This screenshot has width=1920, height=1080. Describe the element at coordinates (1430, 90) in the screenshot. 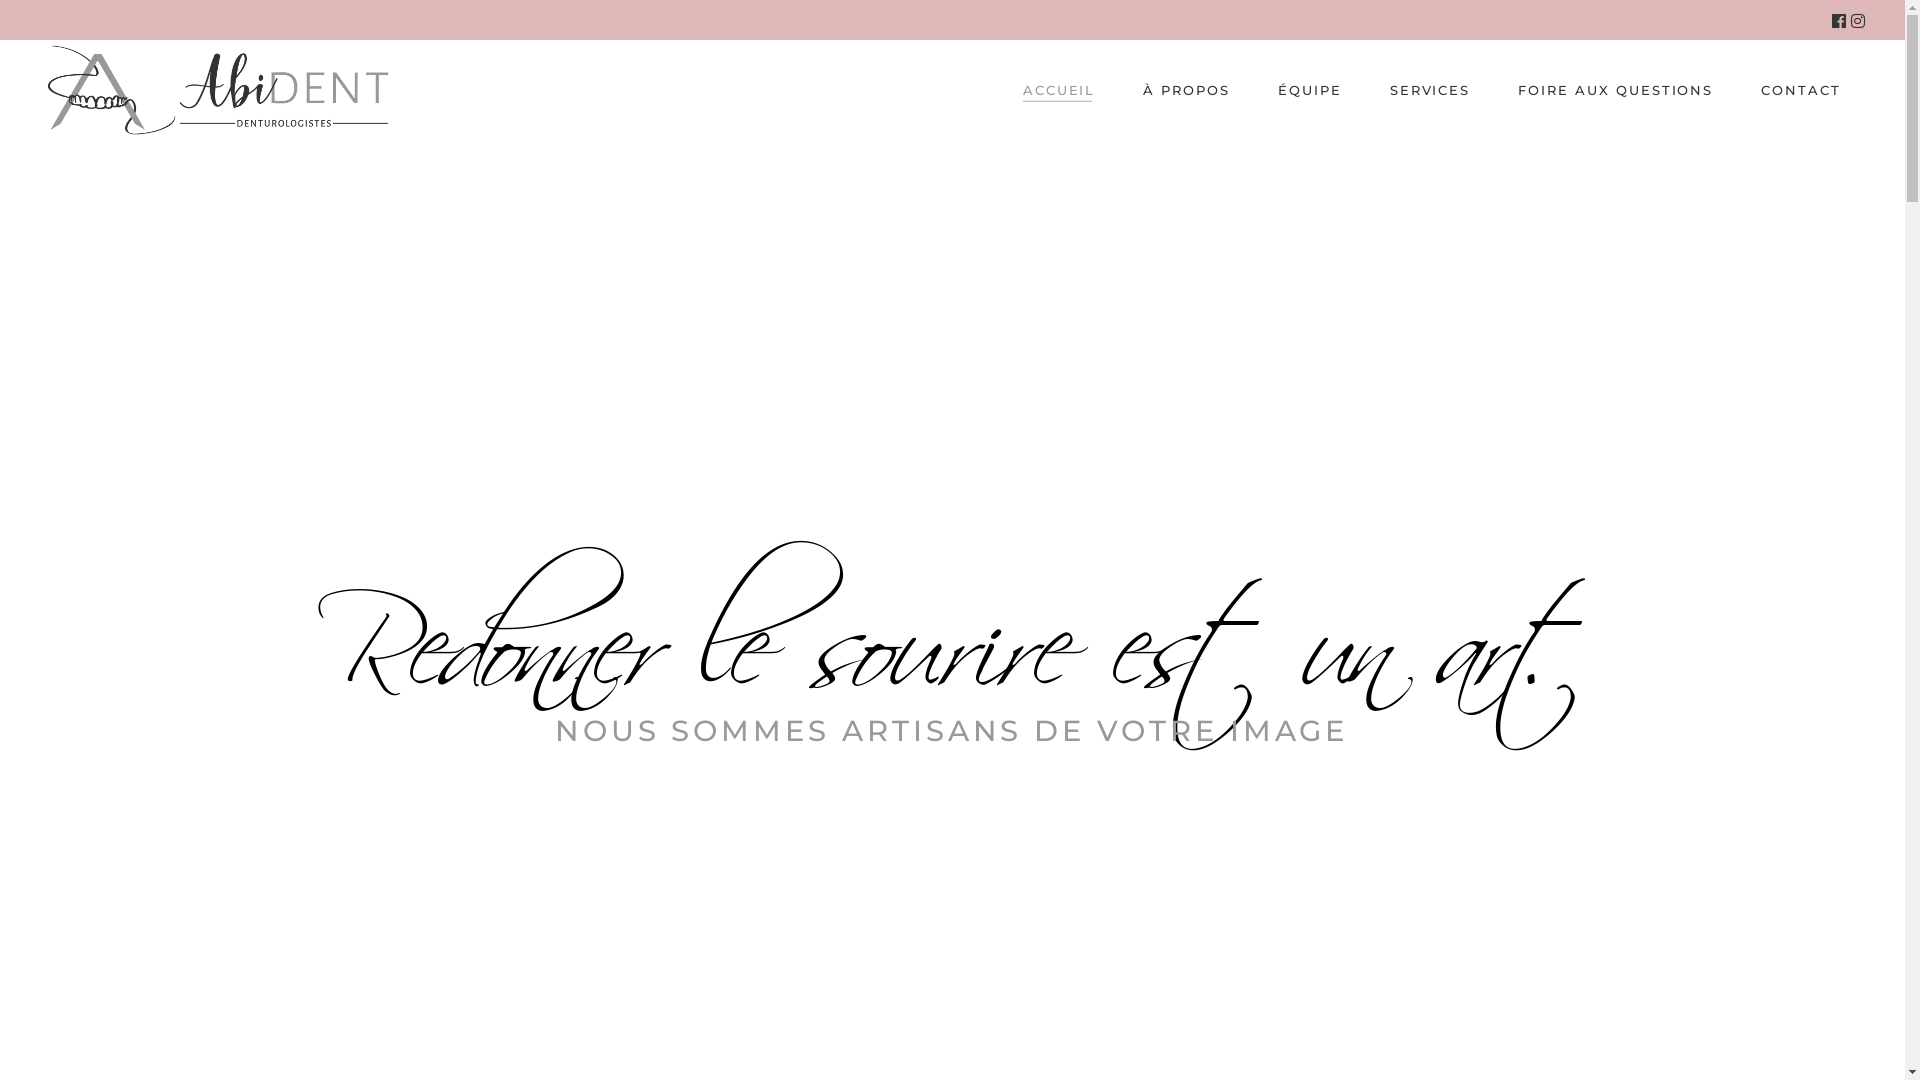

I see `SERVICES` at that location.